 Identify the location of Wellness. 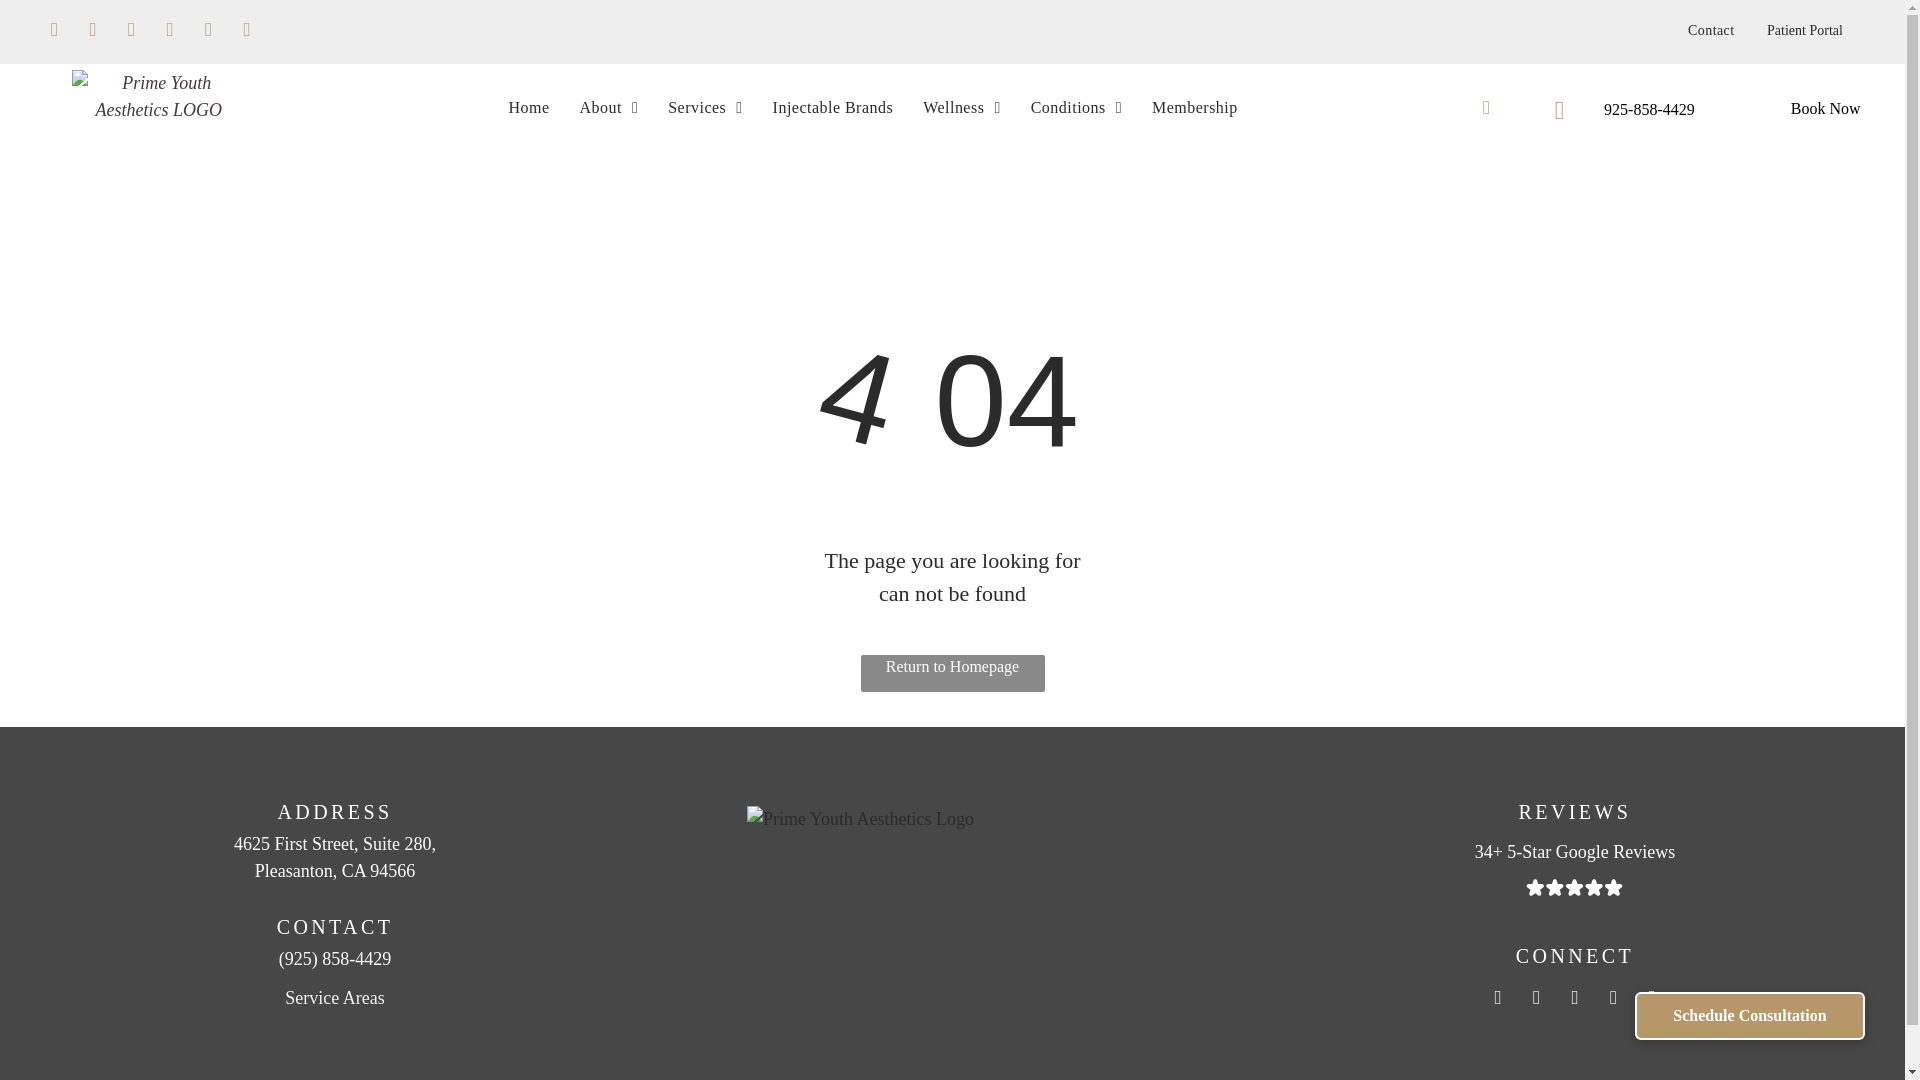
(962, 108).